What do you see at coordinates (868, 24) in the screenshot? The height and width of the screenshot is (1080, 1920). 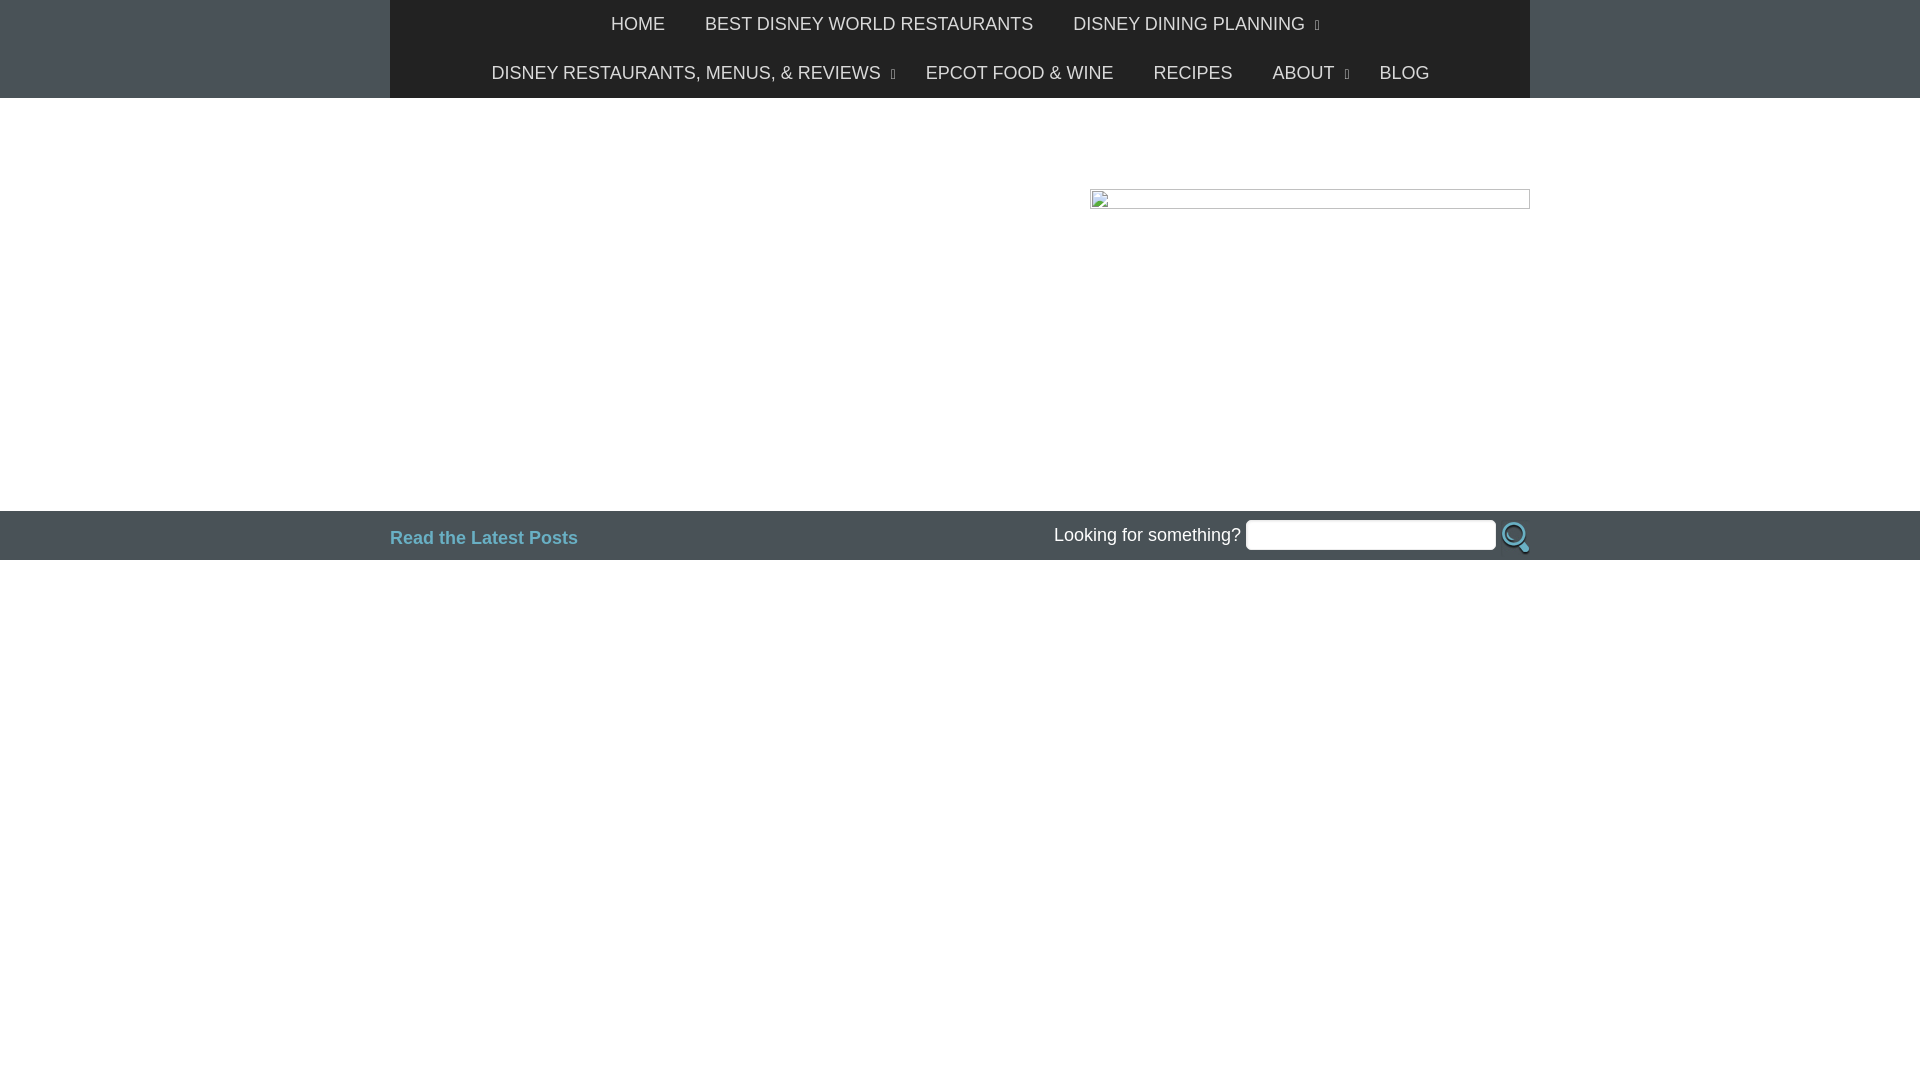 I see `BEST DISNEY WORLD RESTAURANTS` at bounding box center [868, 24].